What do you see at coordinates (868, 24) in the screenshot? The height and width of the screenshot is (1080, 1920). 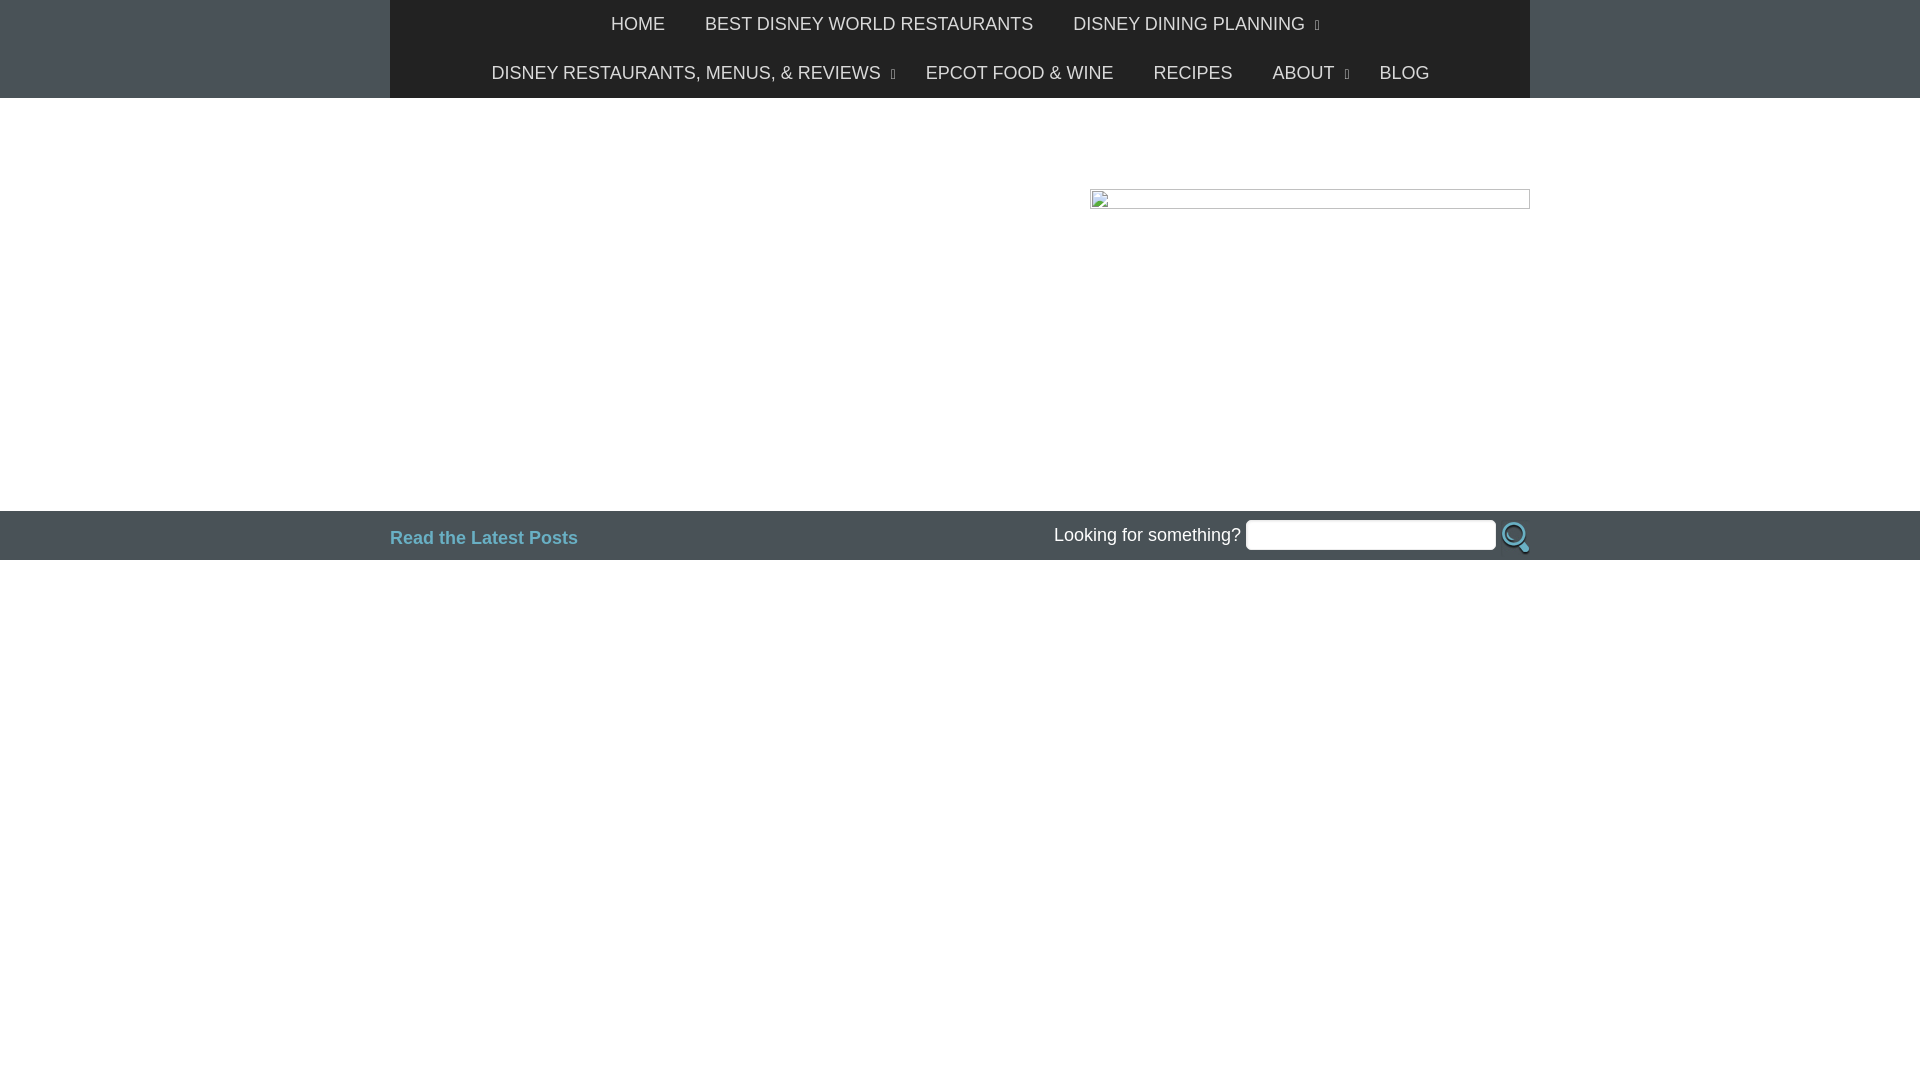 I see `BEST DISNEY WORLD RESTAURANTS` at bounding box center [868, 24].